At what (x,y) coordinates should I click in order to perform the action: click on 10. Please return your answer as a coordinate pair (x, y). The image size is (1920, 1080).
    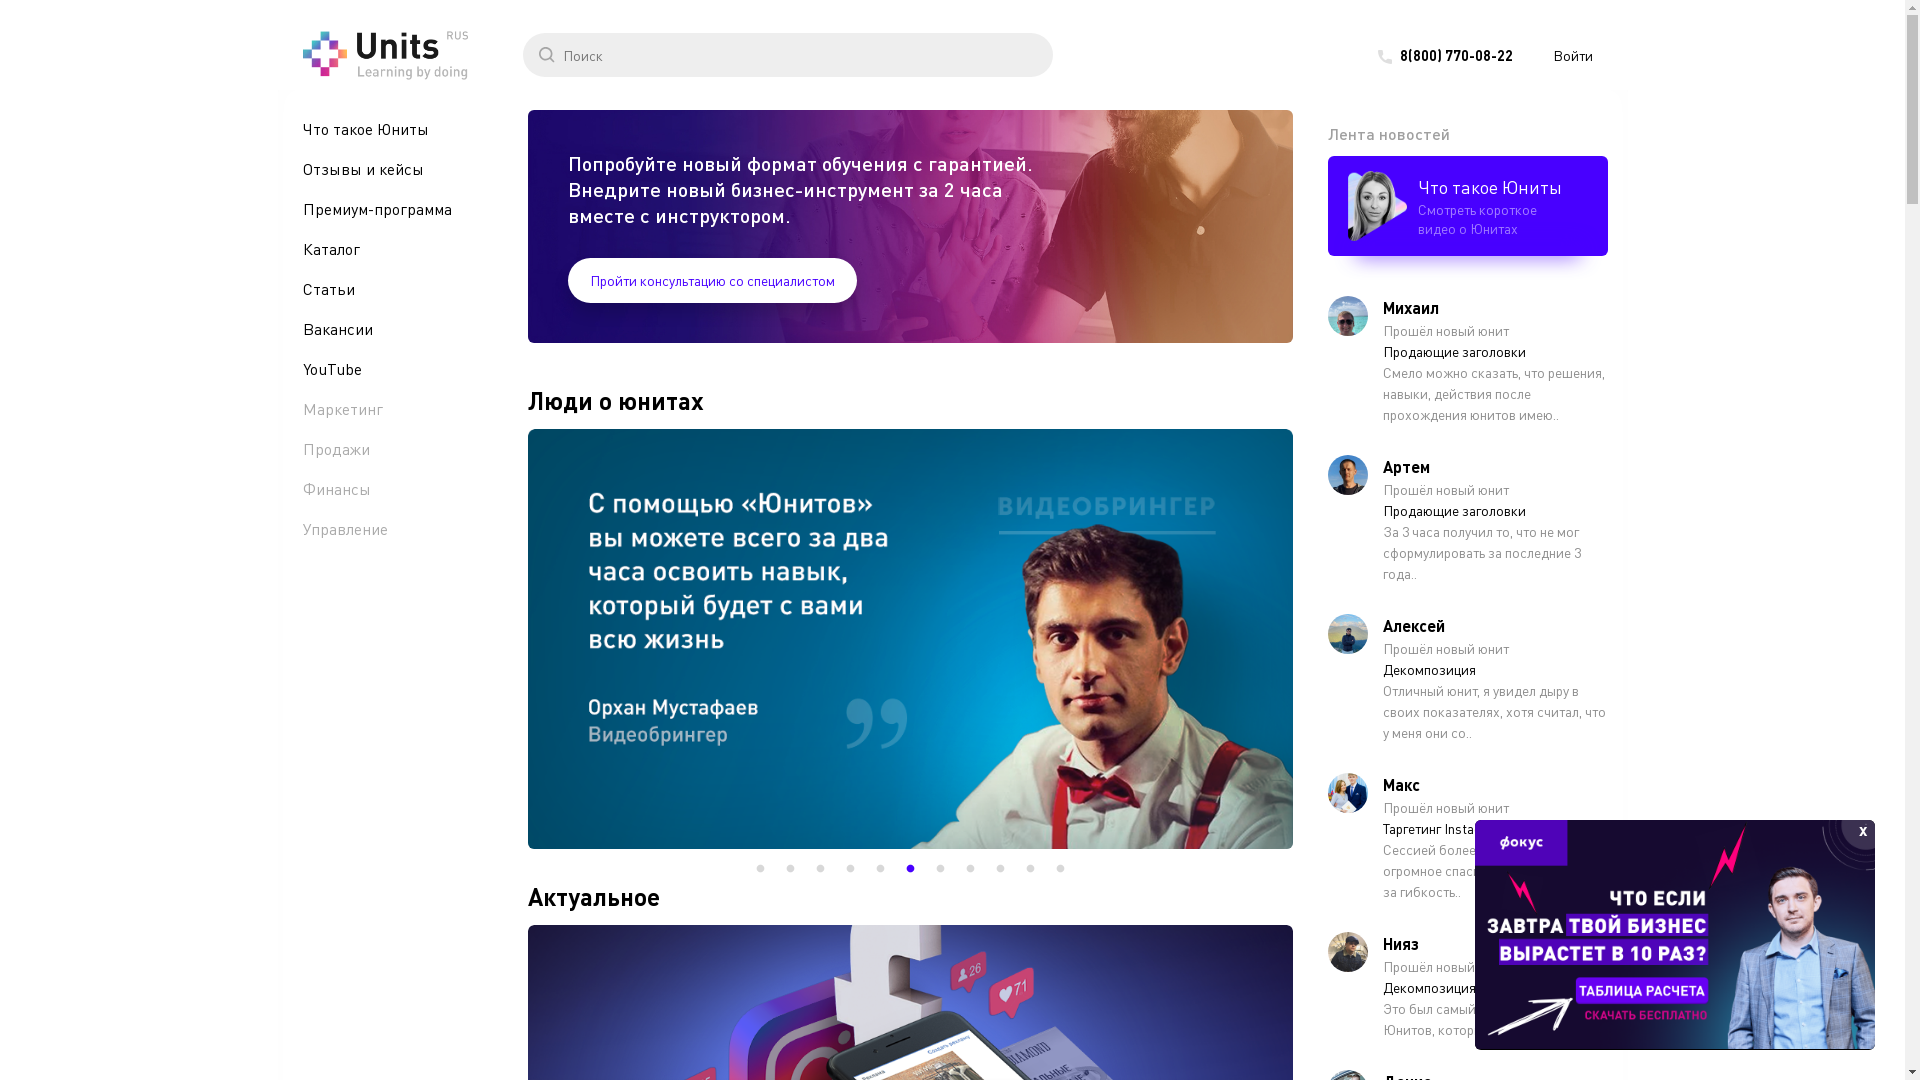
    Looking at the image, I should click on (1030, 869).